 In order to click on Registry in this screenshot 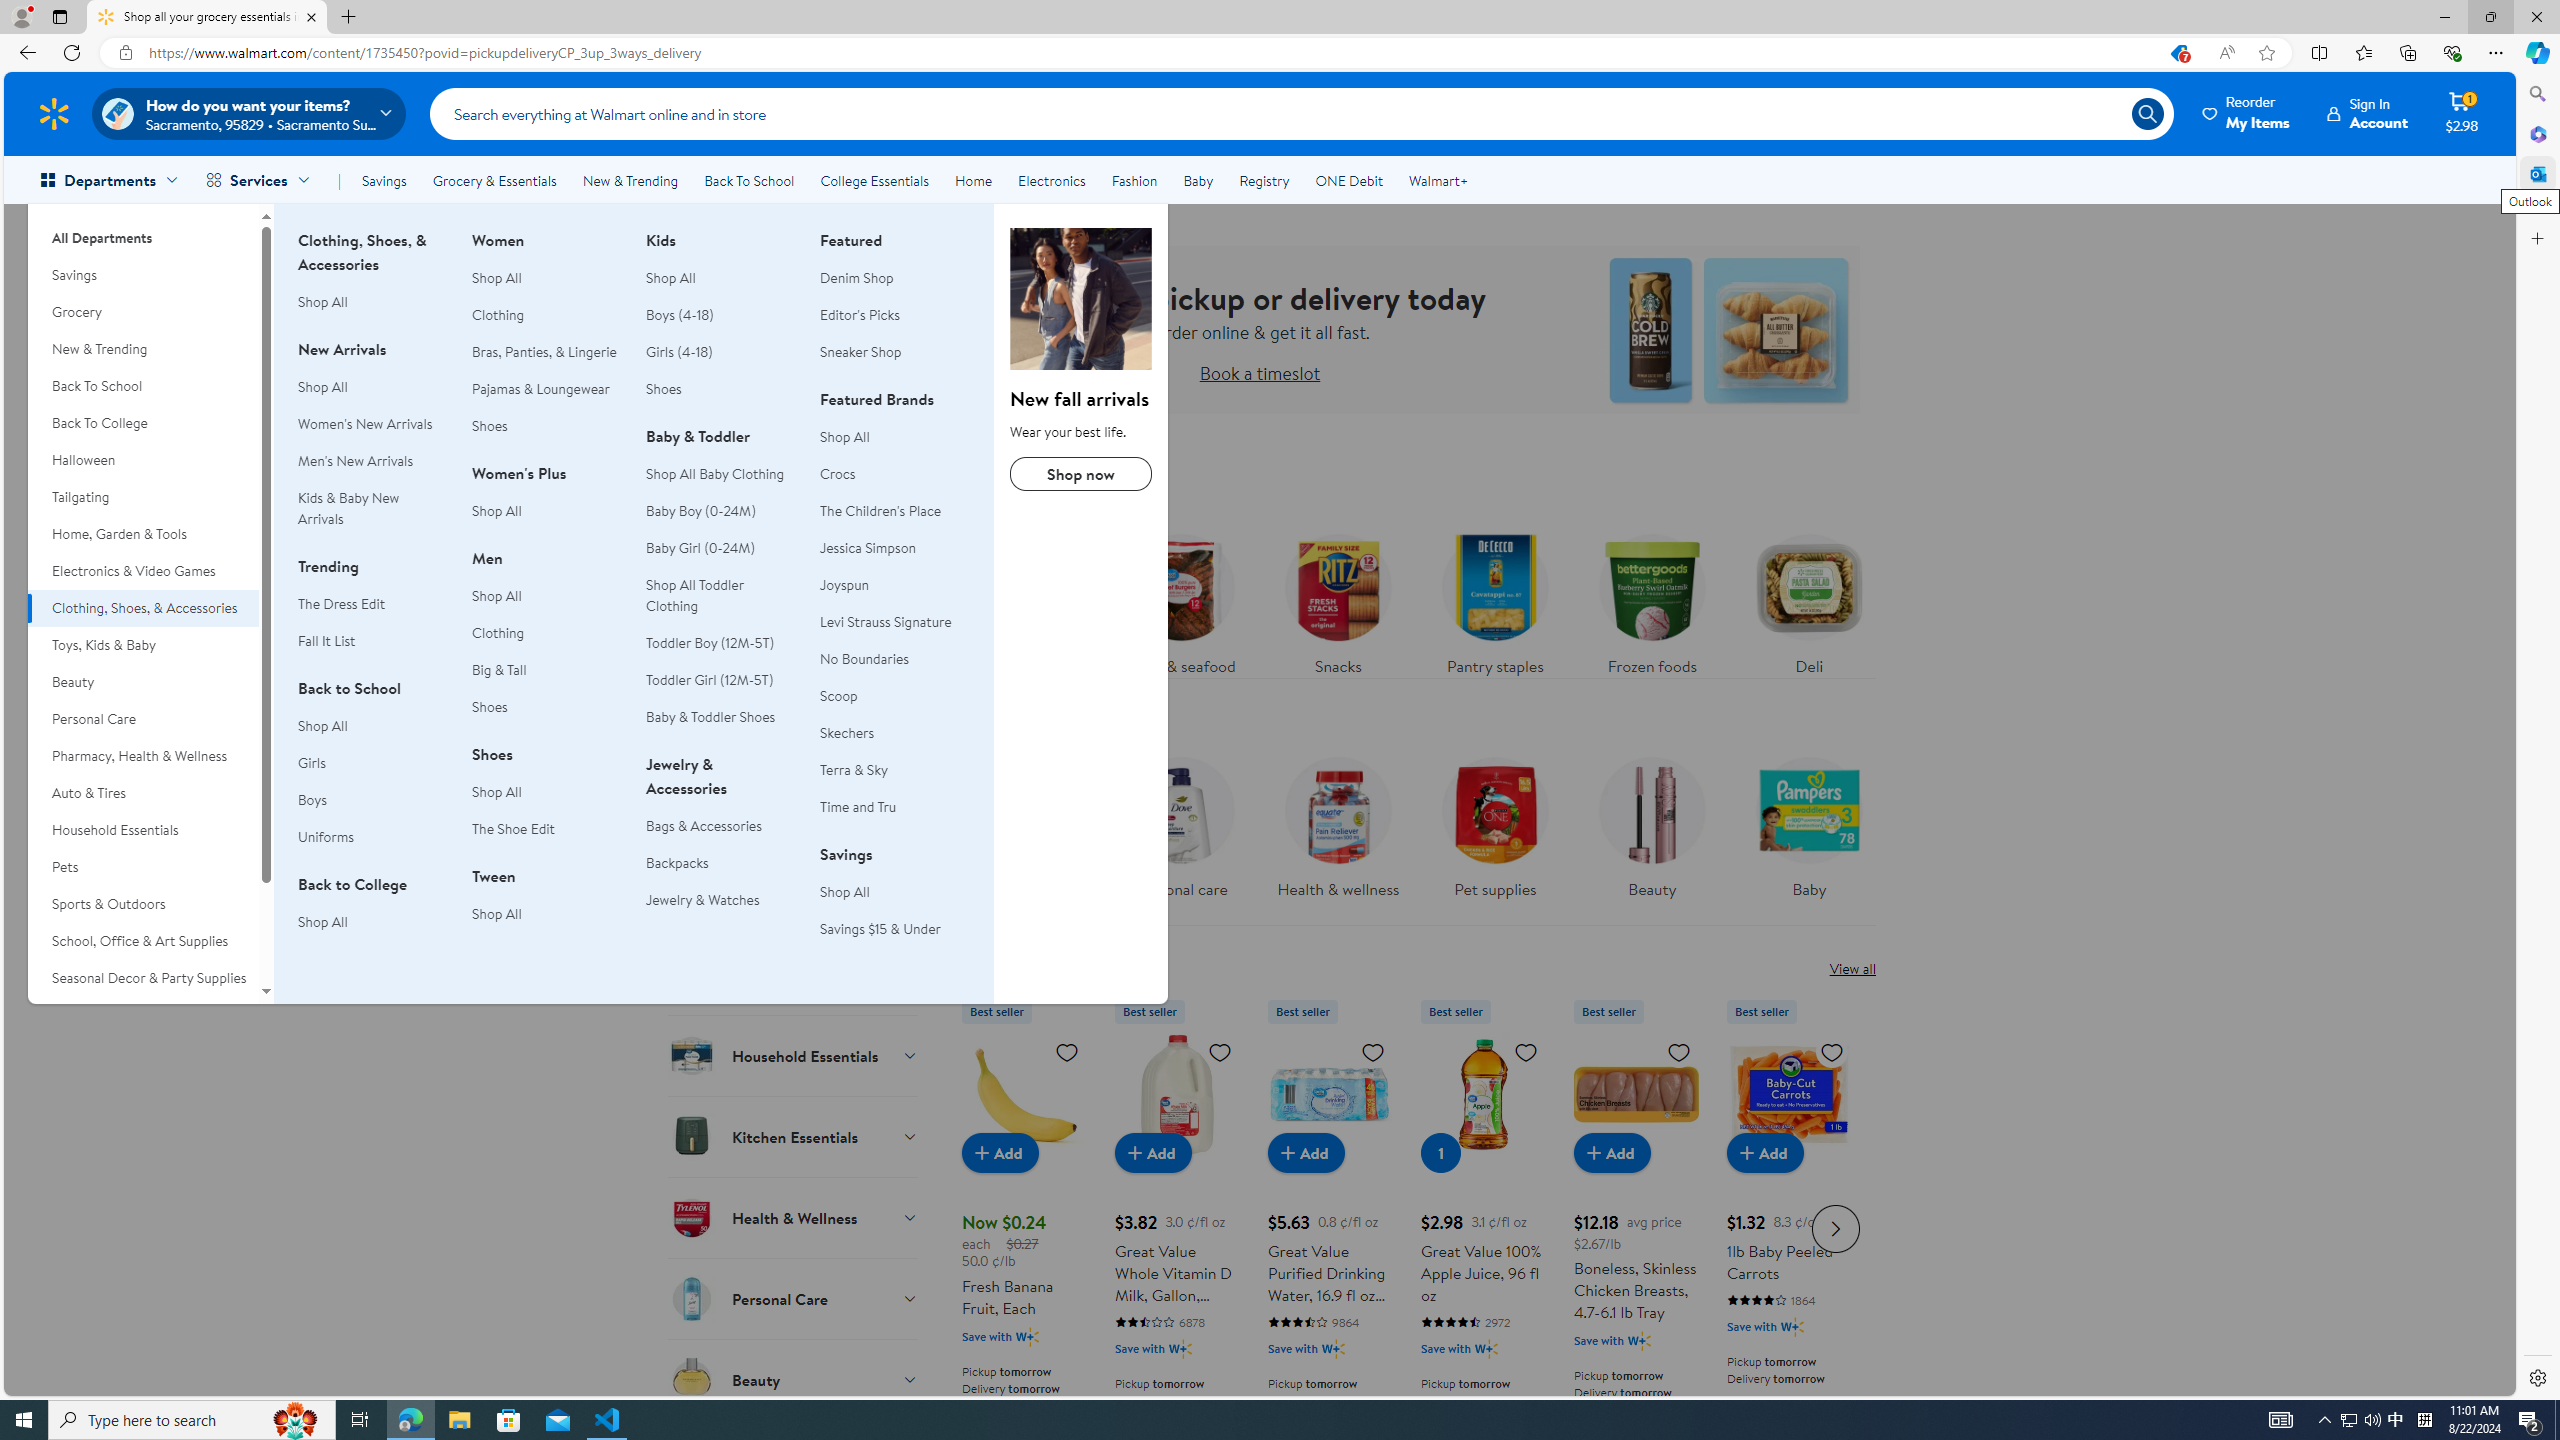, I will do `click(1262, 180)`.